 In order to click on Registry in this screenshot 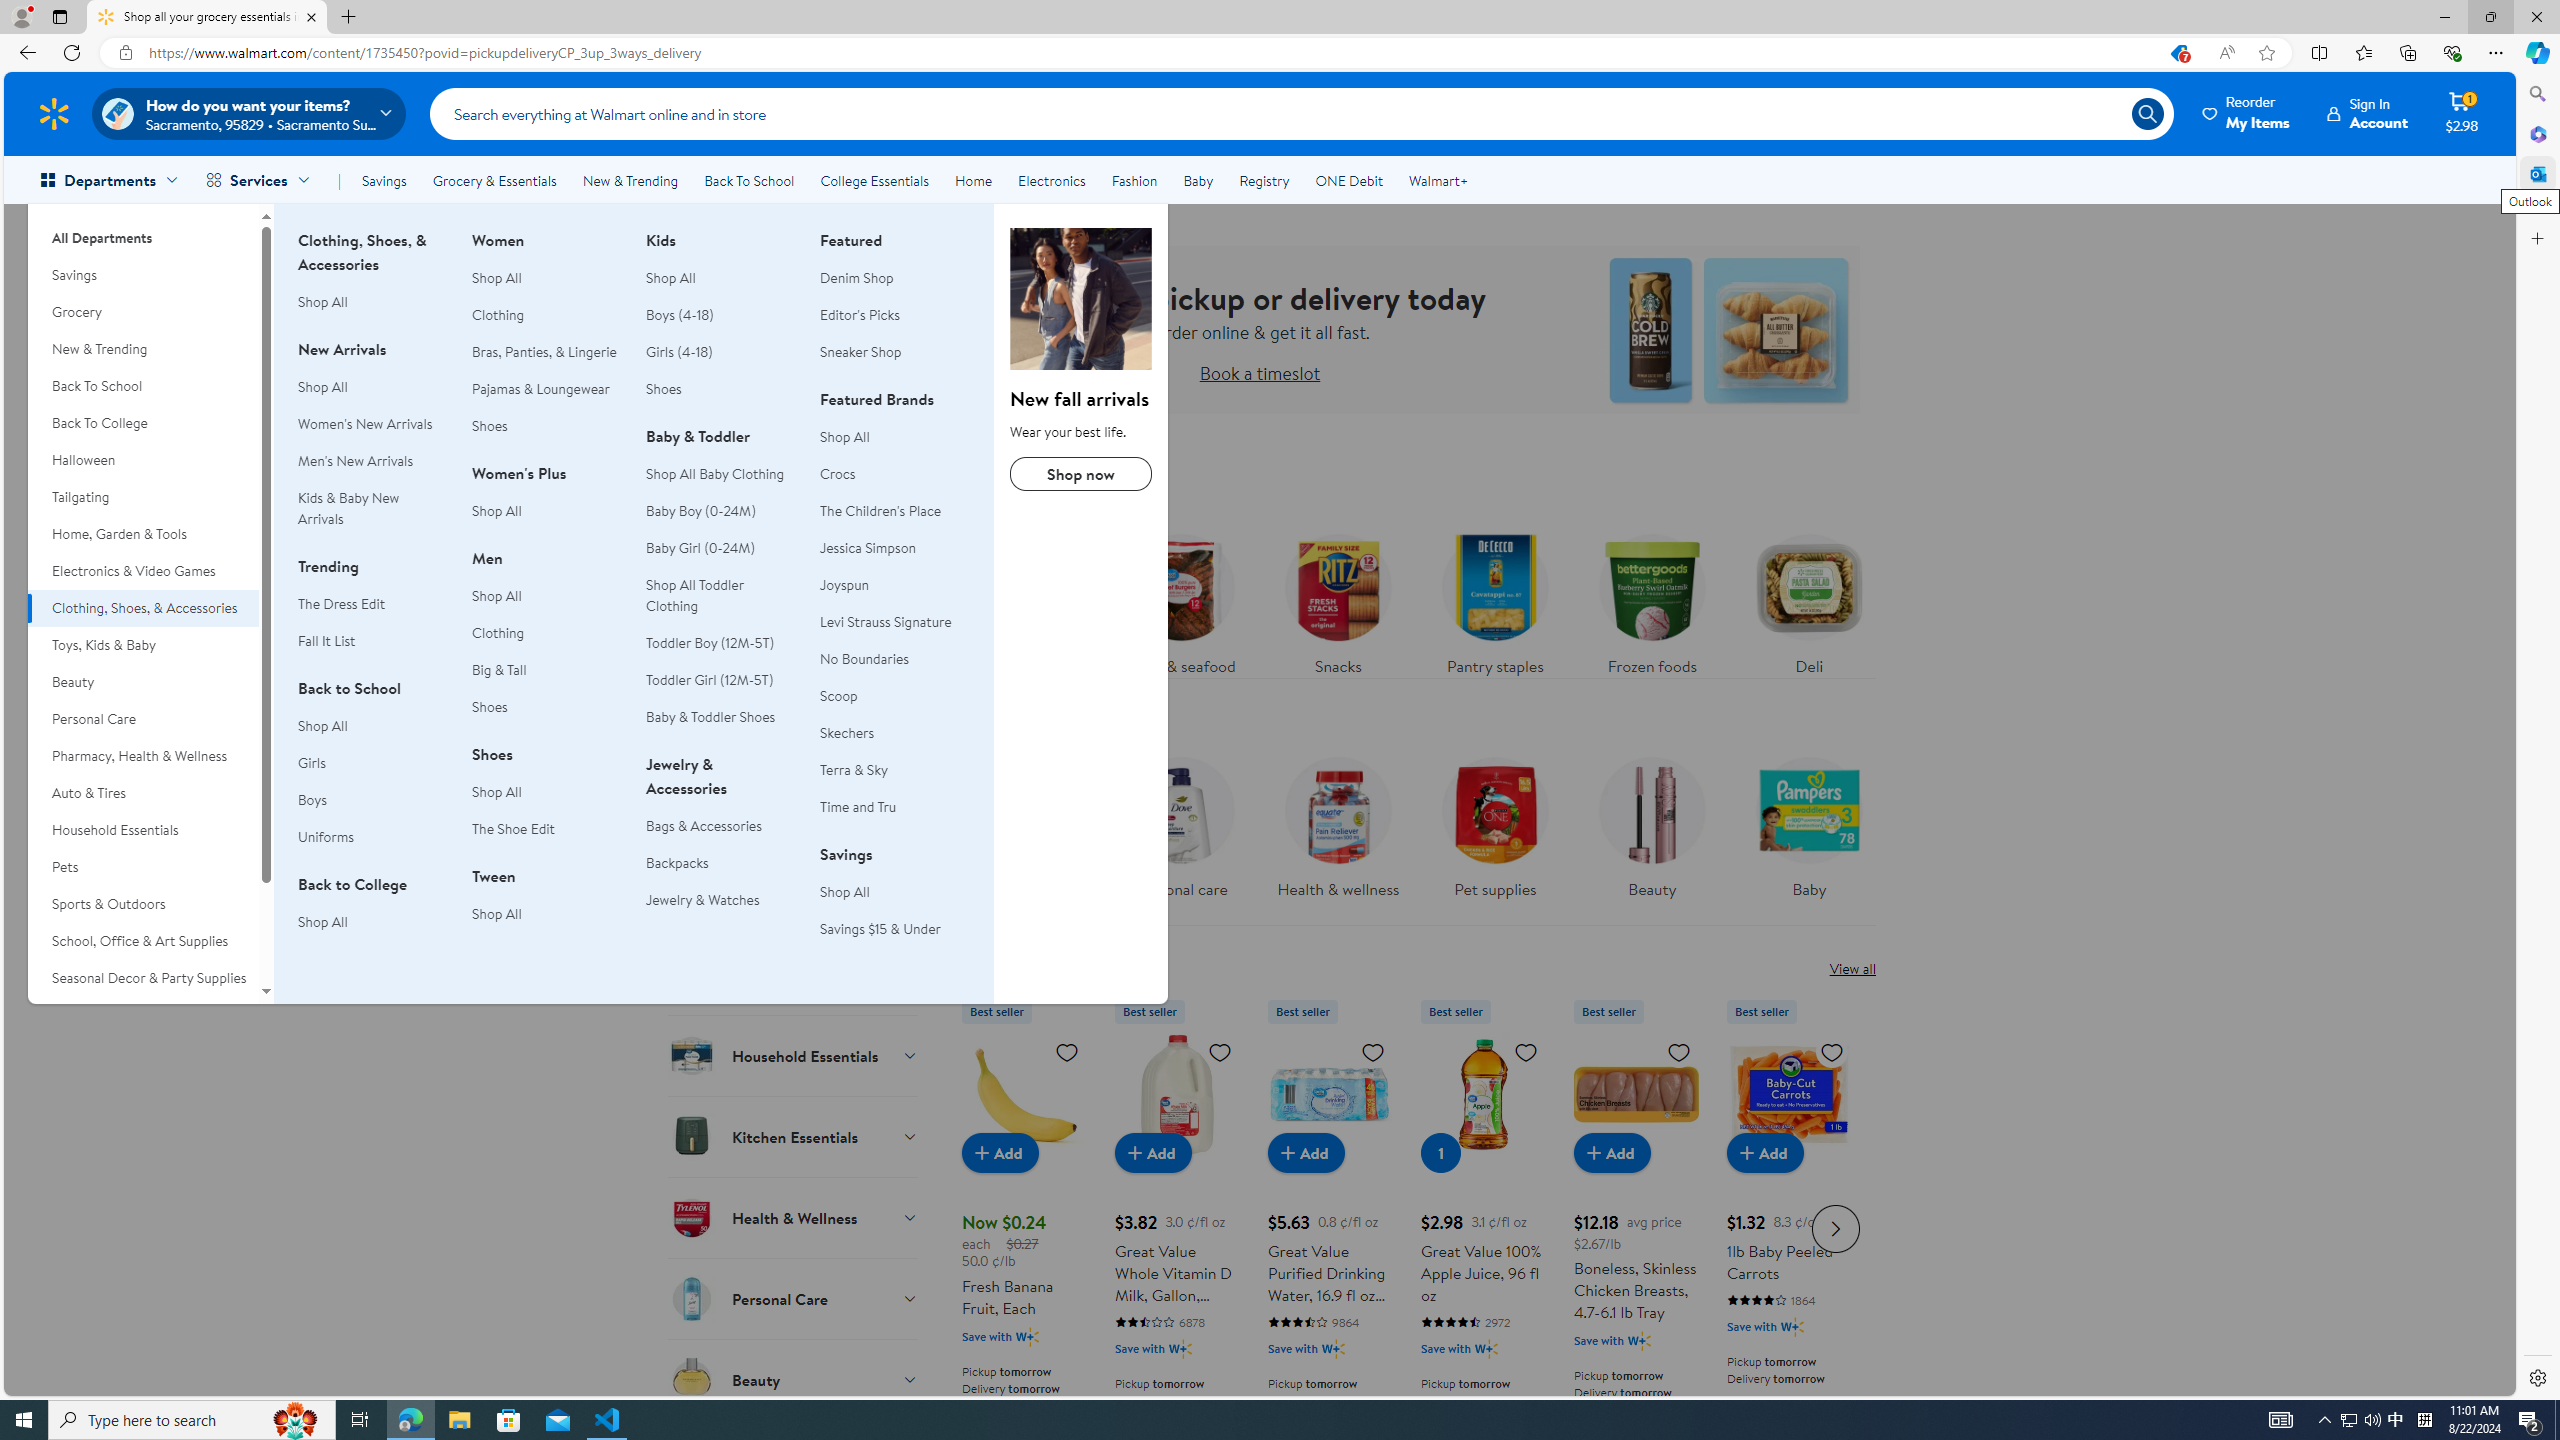, I will do `click(1262, 180)`.